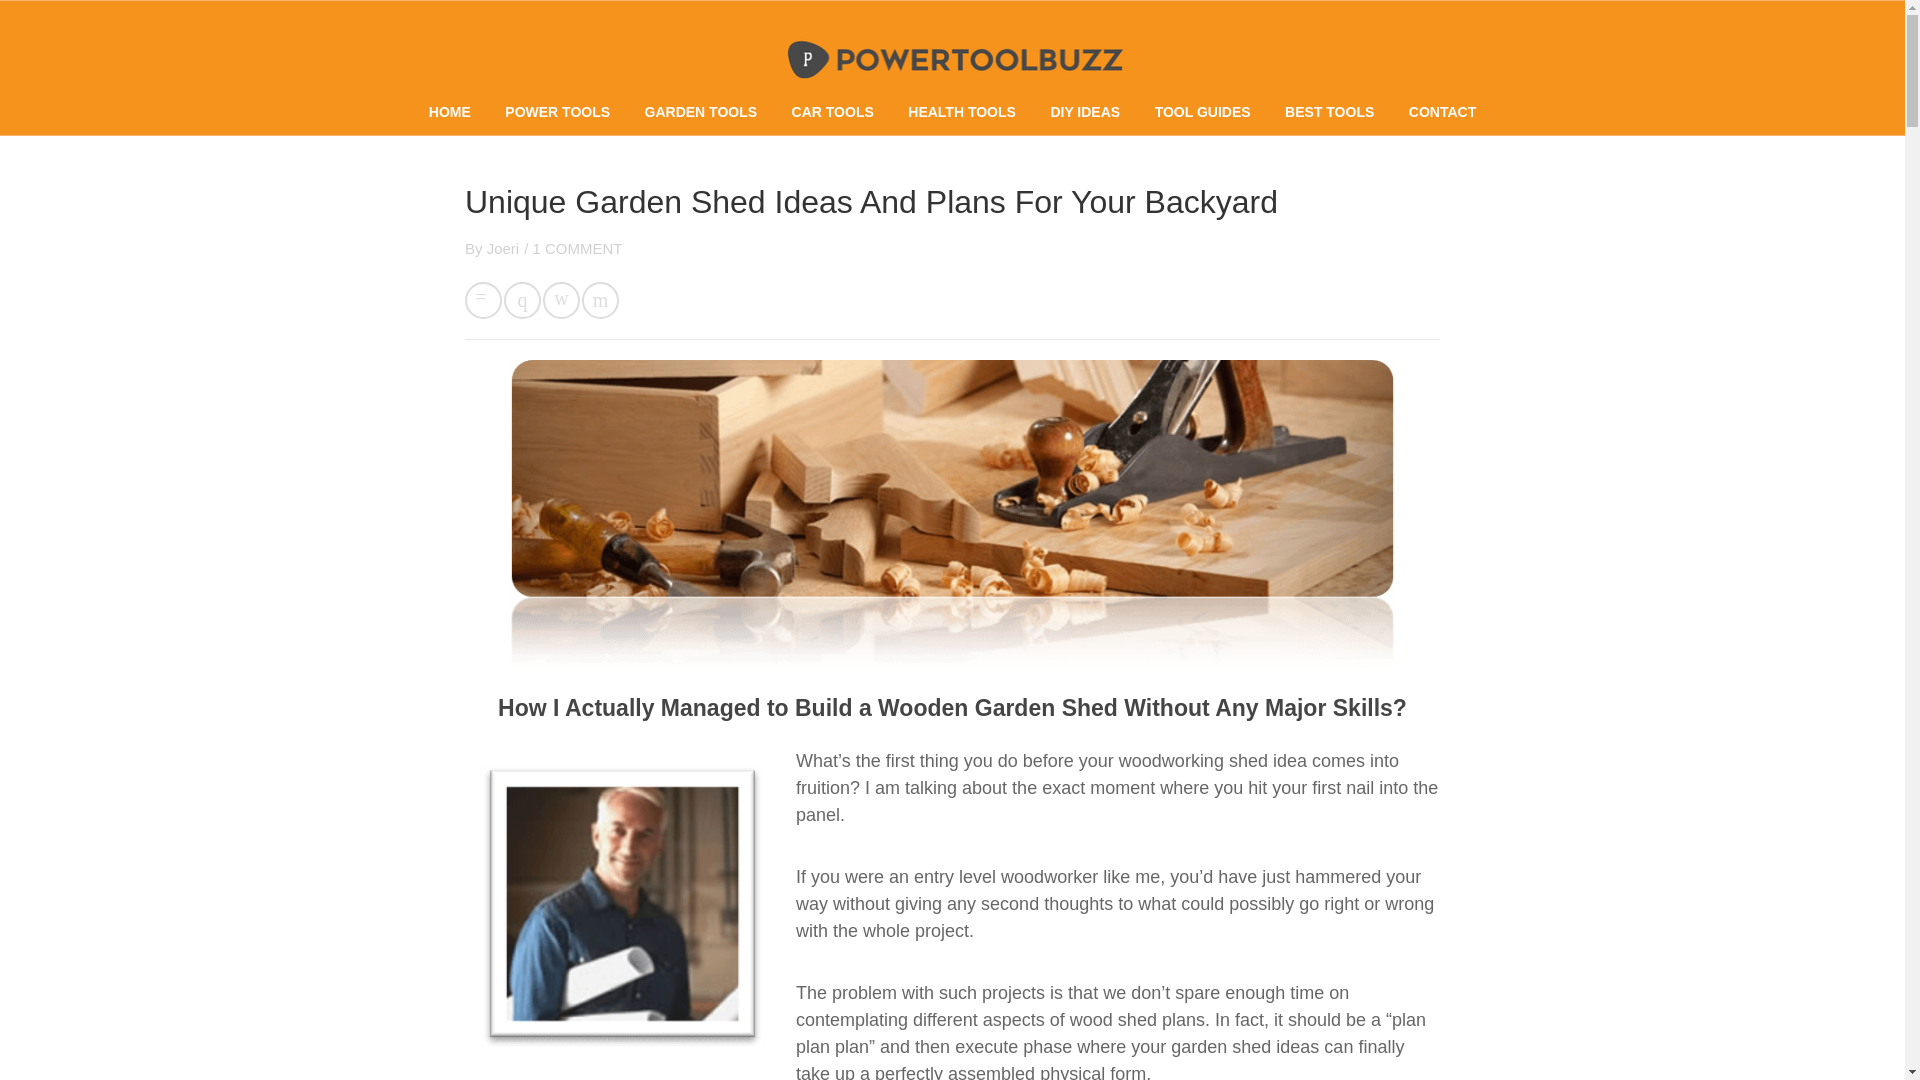 Image resolution: width=1920 pixels, height=1080 pixels. Describe the element at coordinates (1442, 111) in the screenshot. I see `CONTACT` at that location.